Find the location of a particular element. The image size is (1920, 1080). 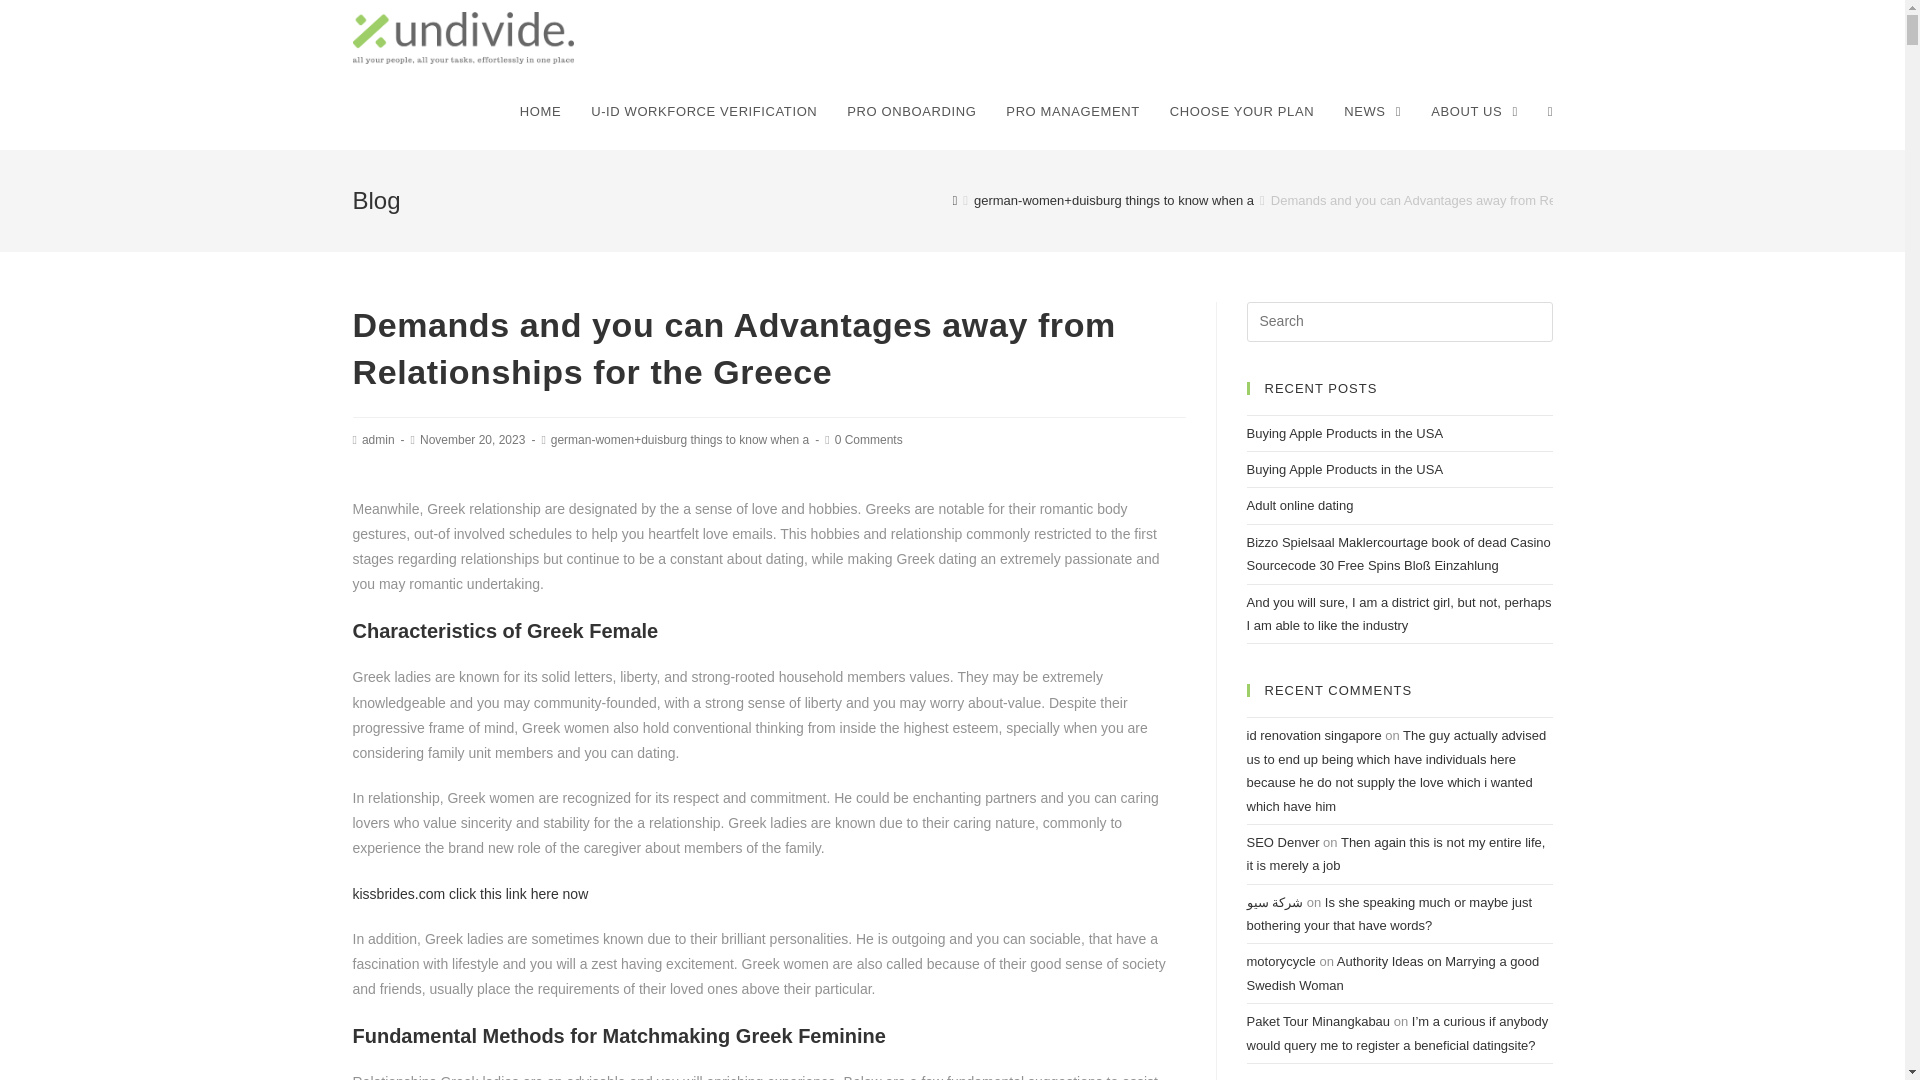

NEWS is located at coordinates (1372, 112).